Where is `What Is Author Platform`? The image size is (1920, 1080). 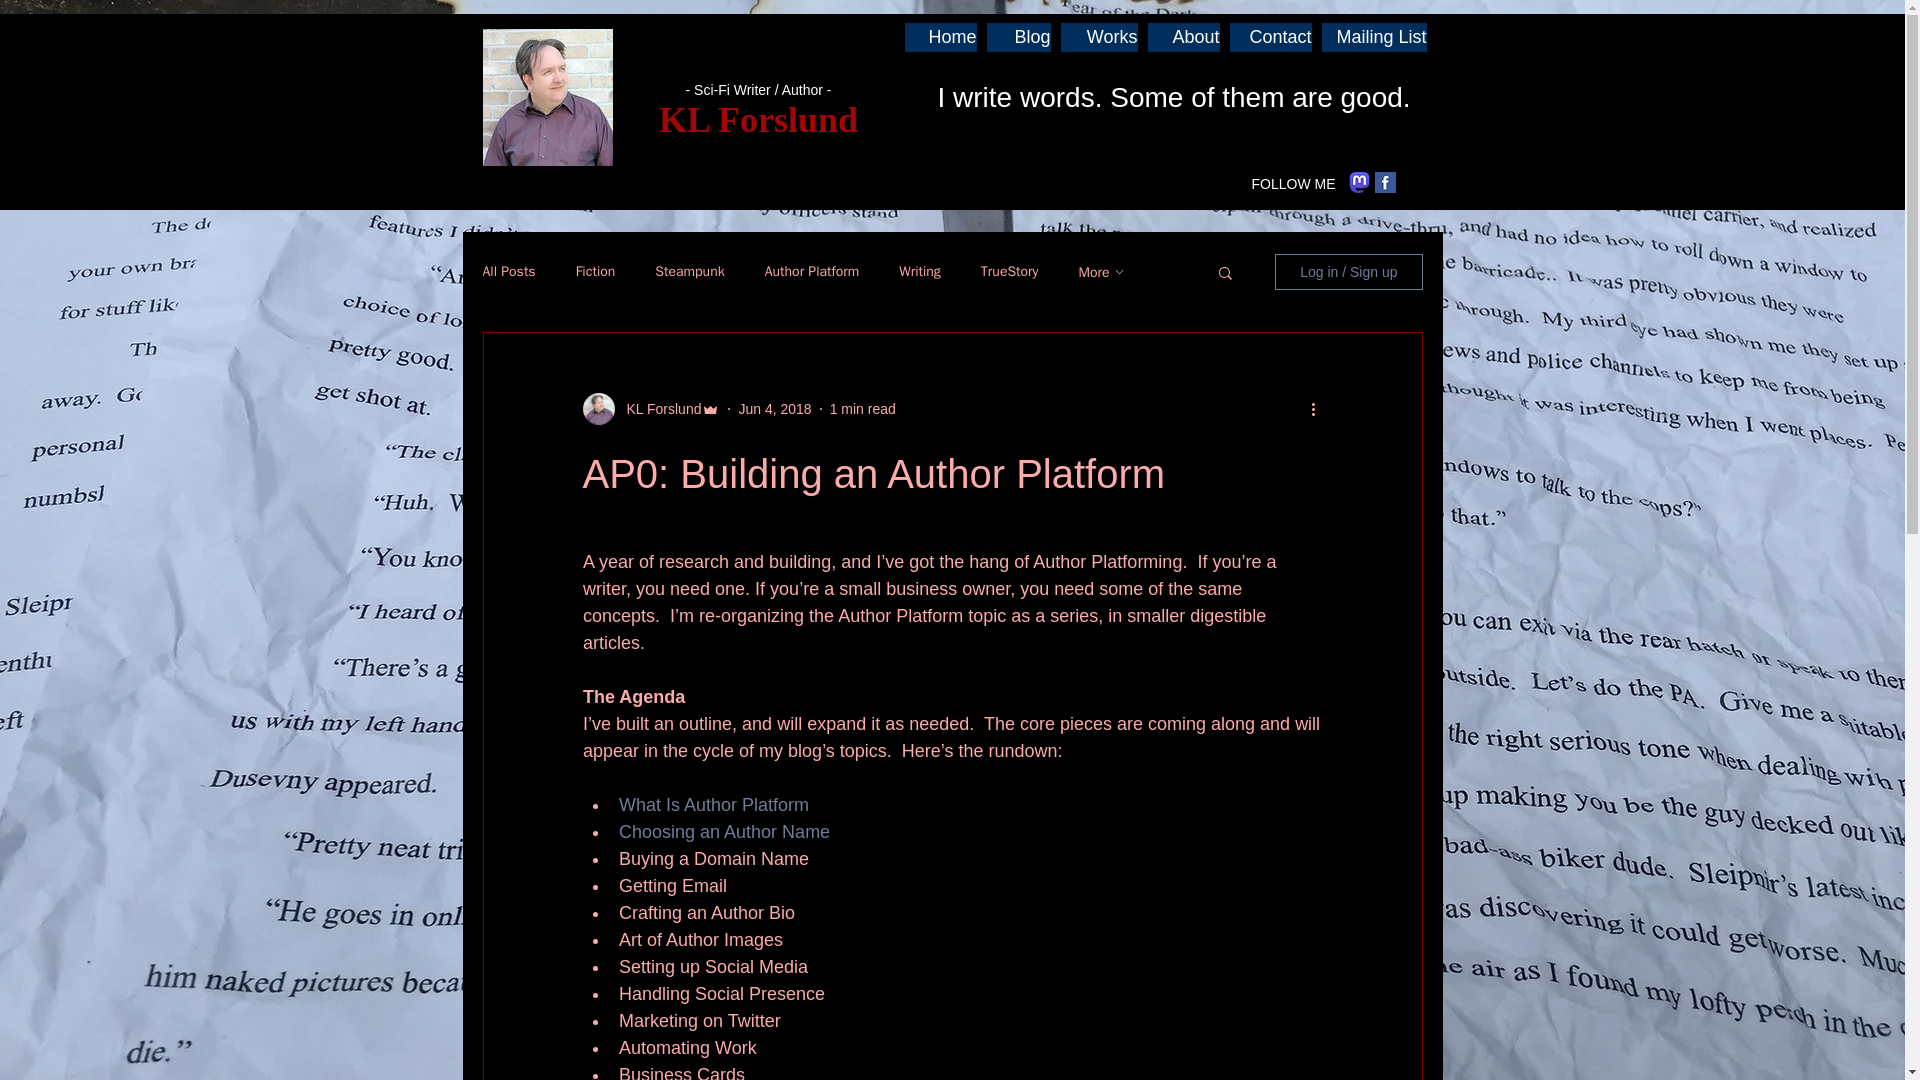 What Is Author Platform is located at coordinates (713, 804).